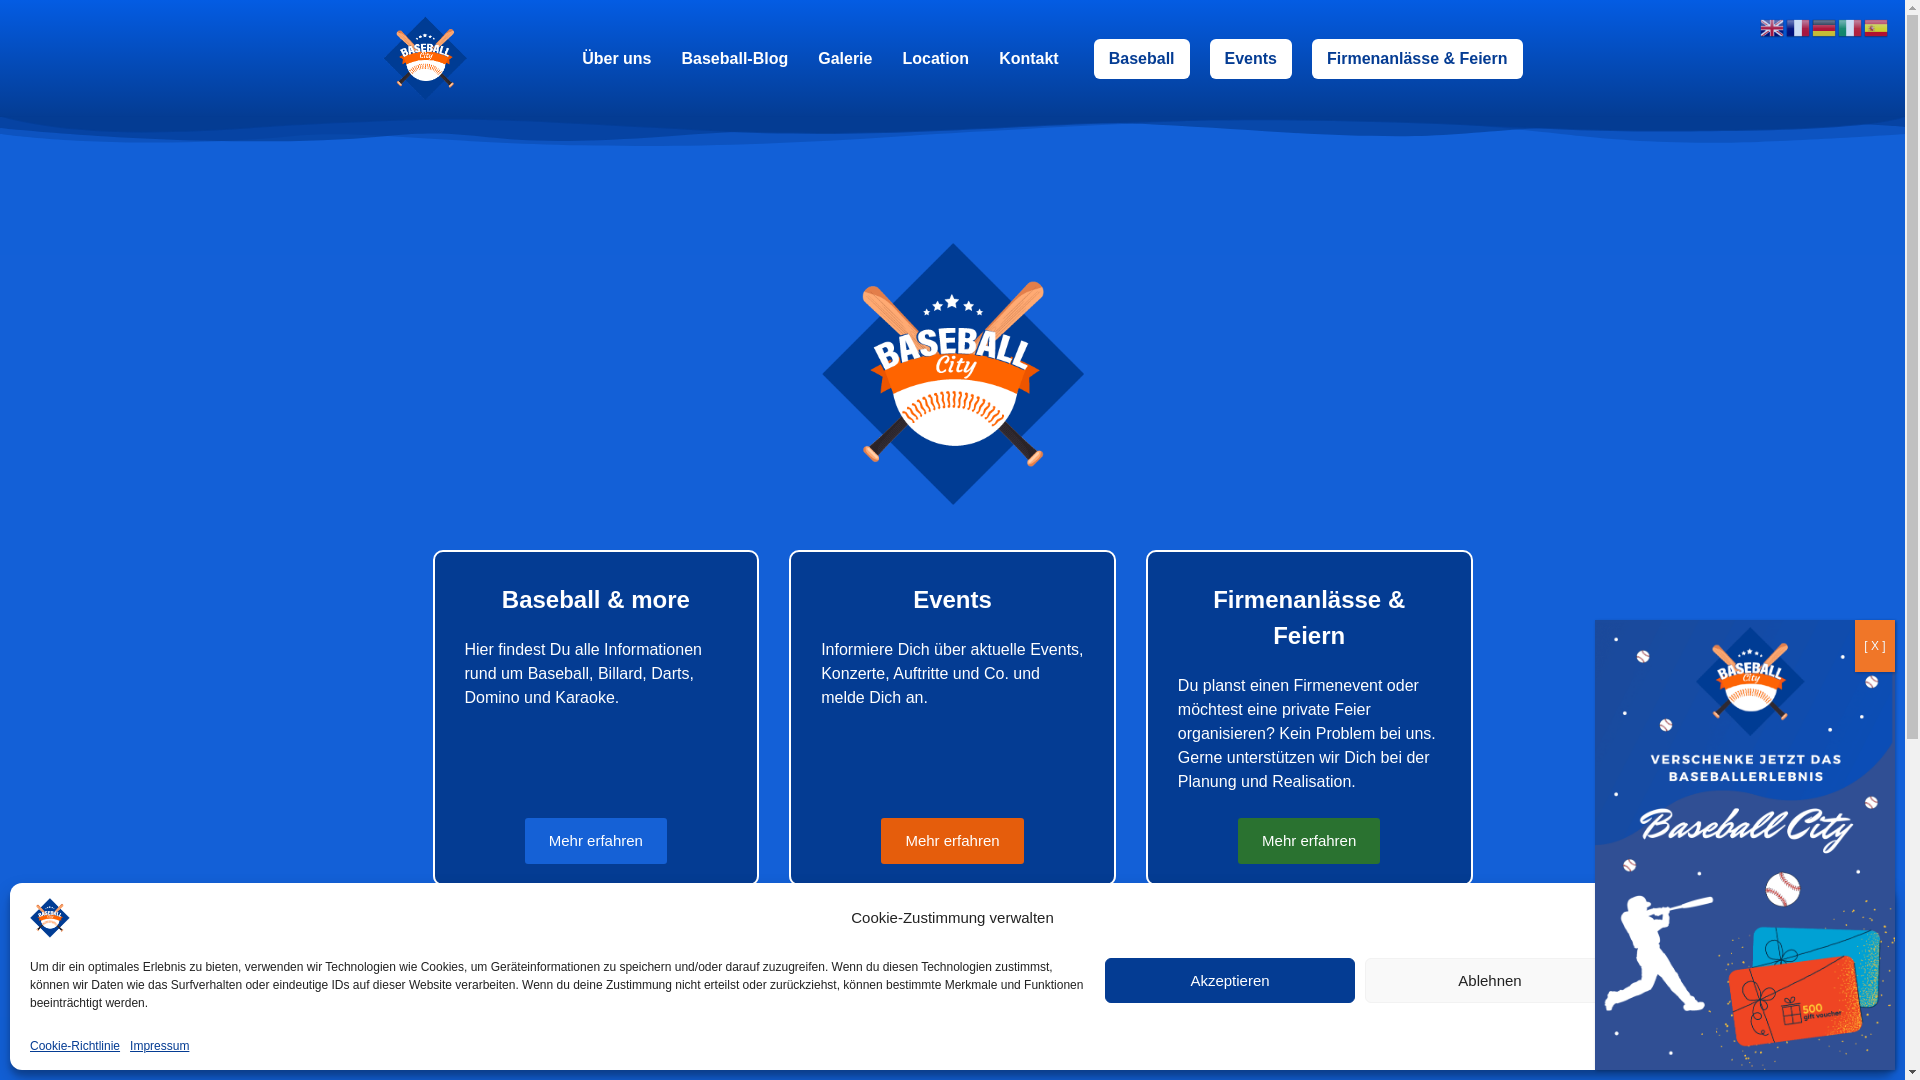  What do you see at coordinates (1773, 26) in the screenshot?
I see `English` at bounding box center [1773, 26].